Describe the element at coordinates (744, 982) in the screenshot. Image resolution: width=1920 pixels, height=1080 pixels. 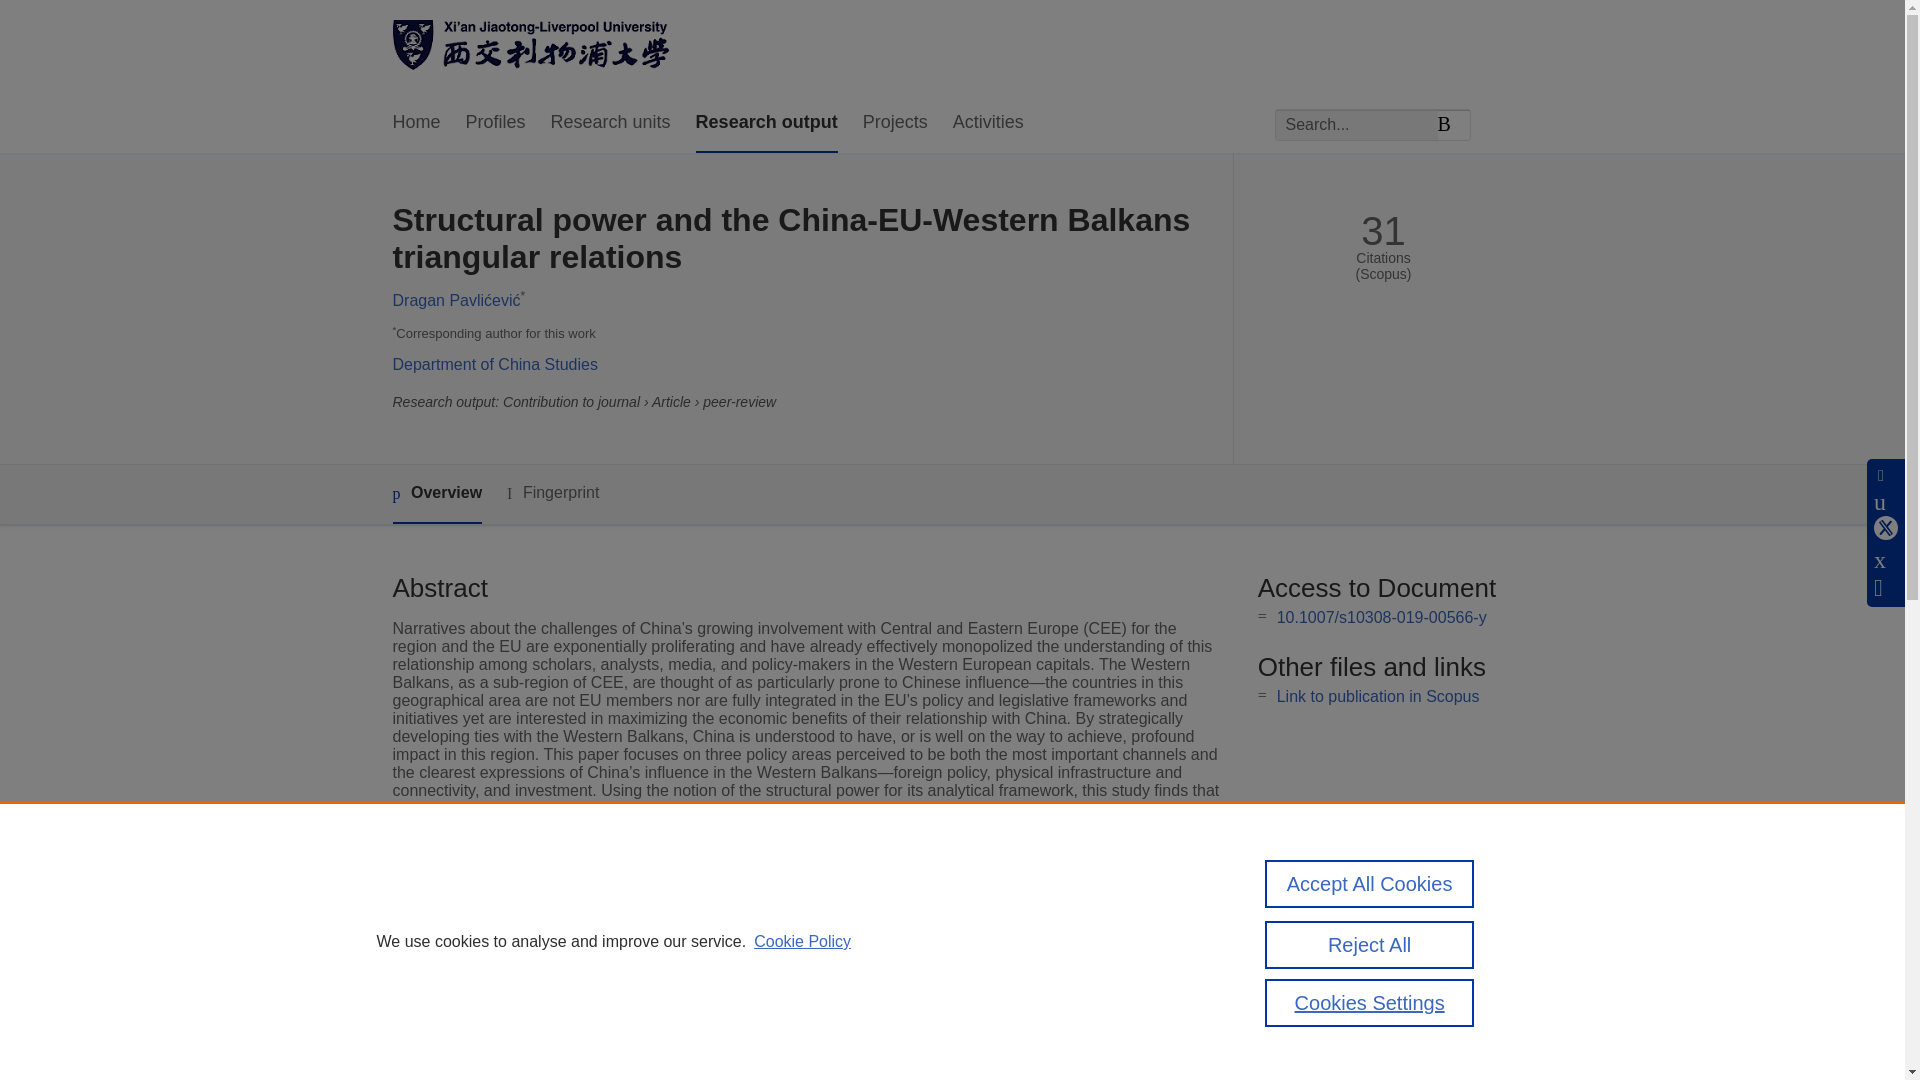
I see `Asia Europe Journal` at that location.